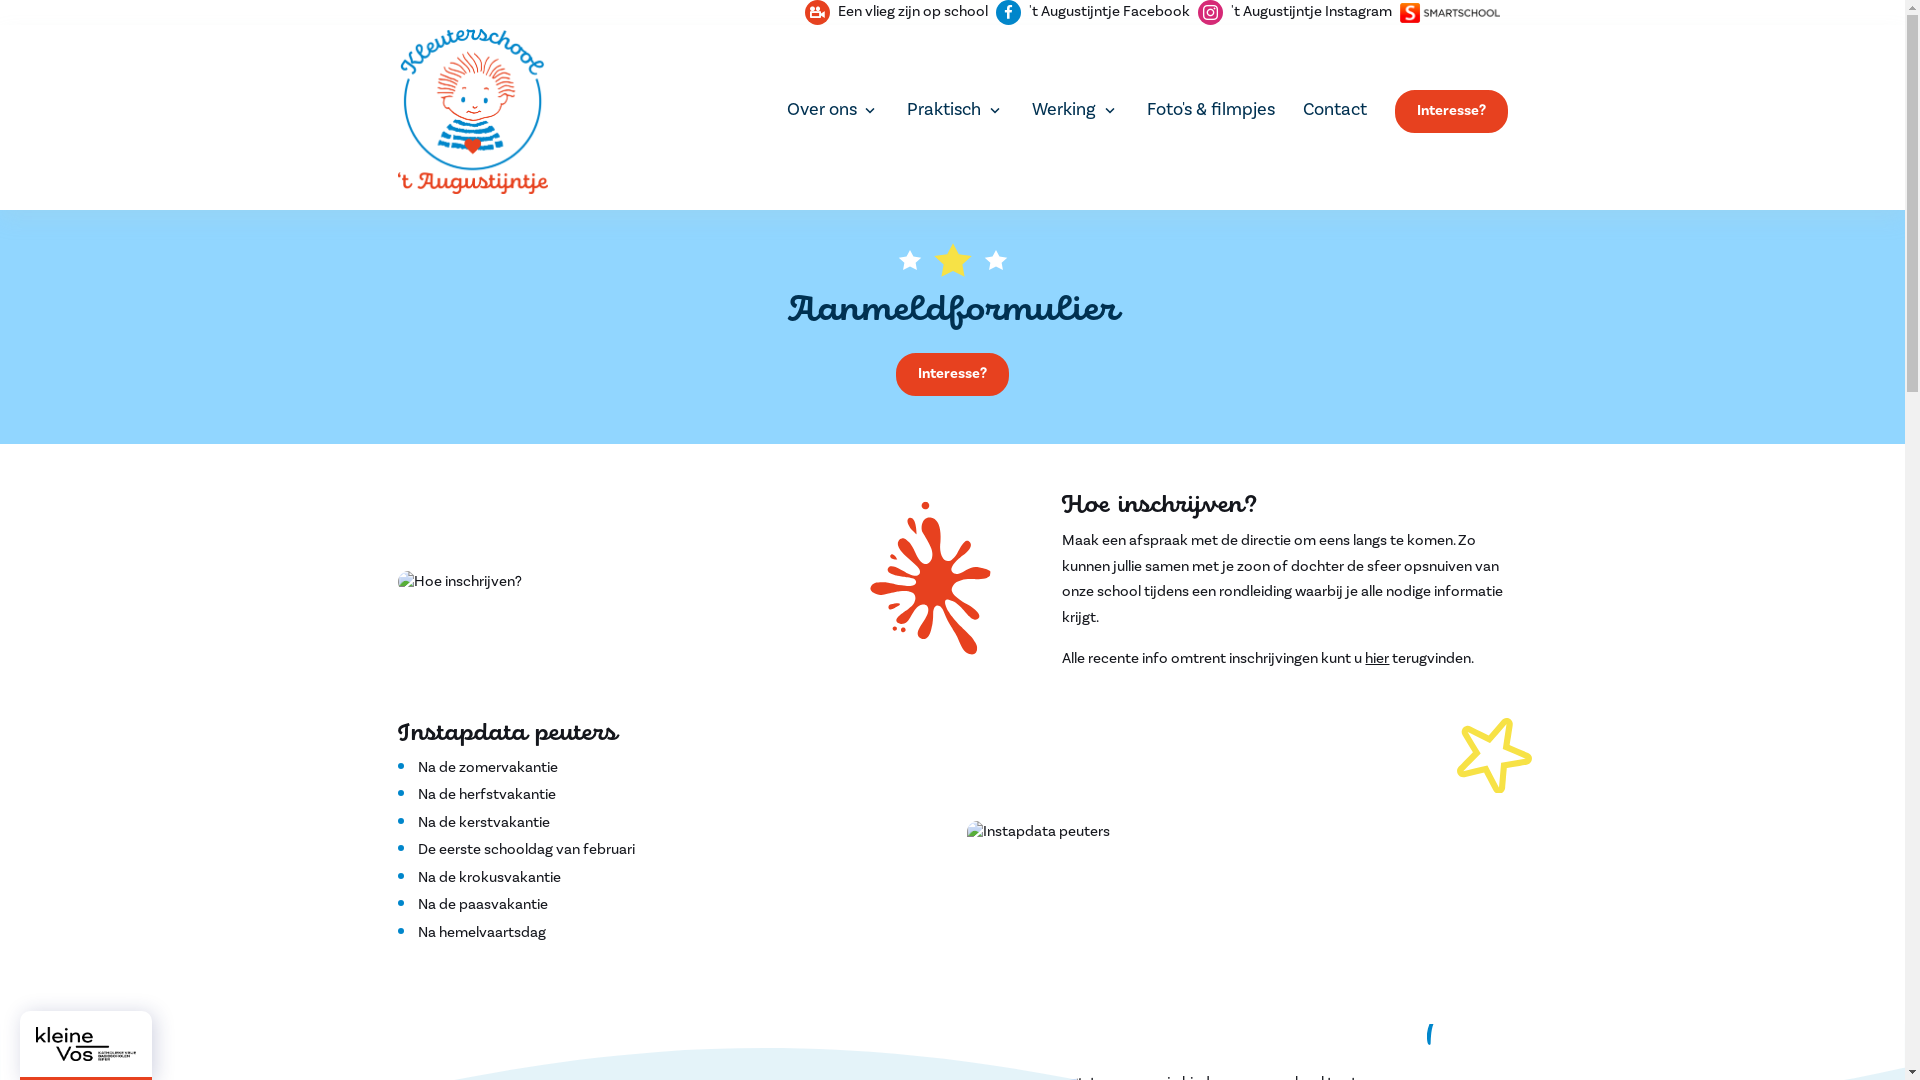 This screenshot has height=1080, width=1920. I want to click on VKS 't Augustijntje, so click(473, 112).